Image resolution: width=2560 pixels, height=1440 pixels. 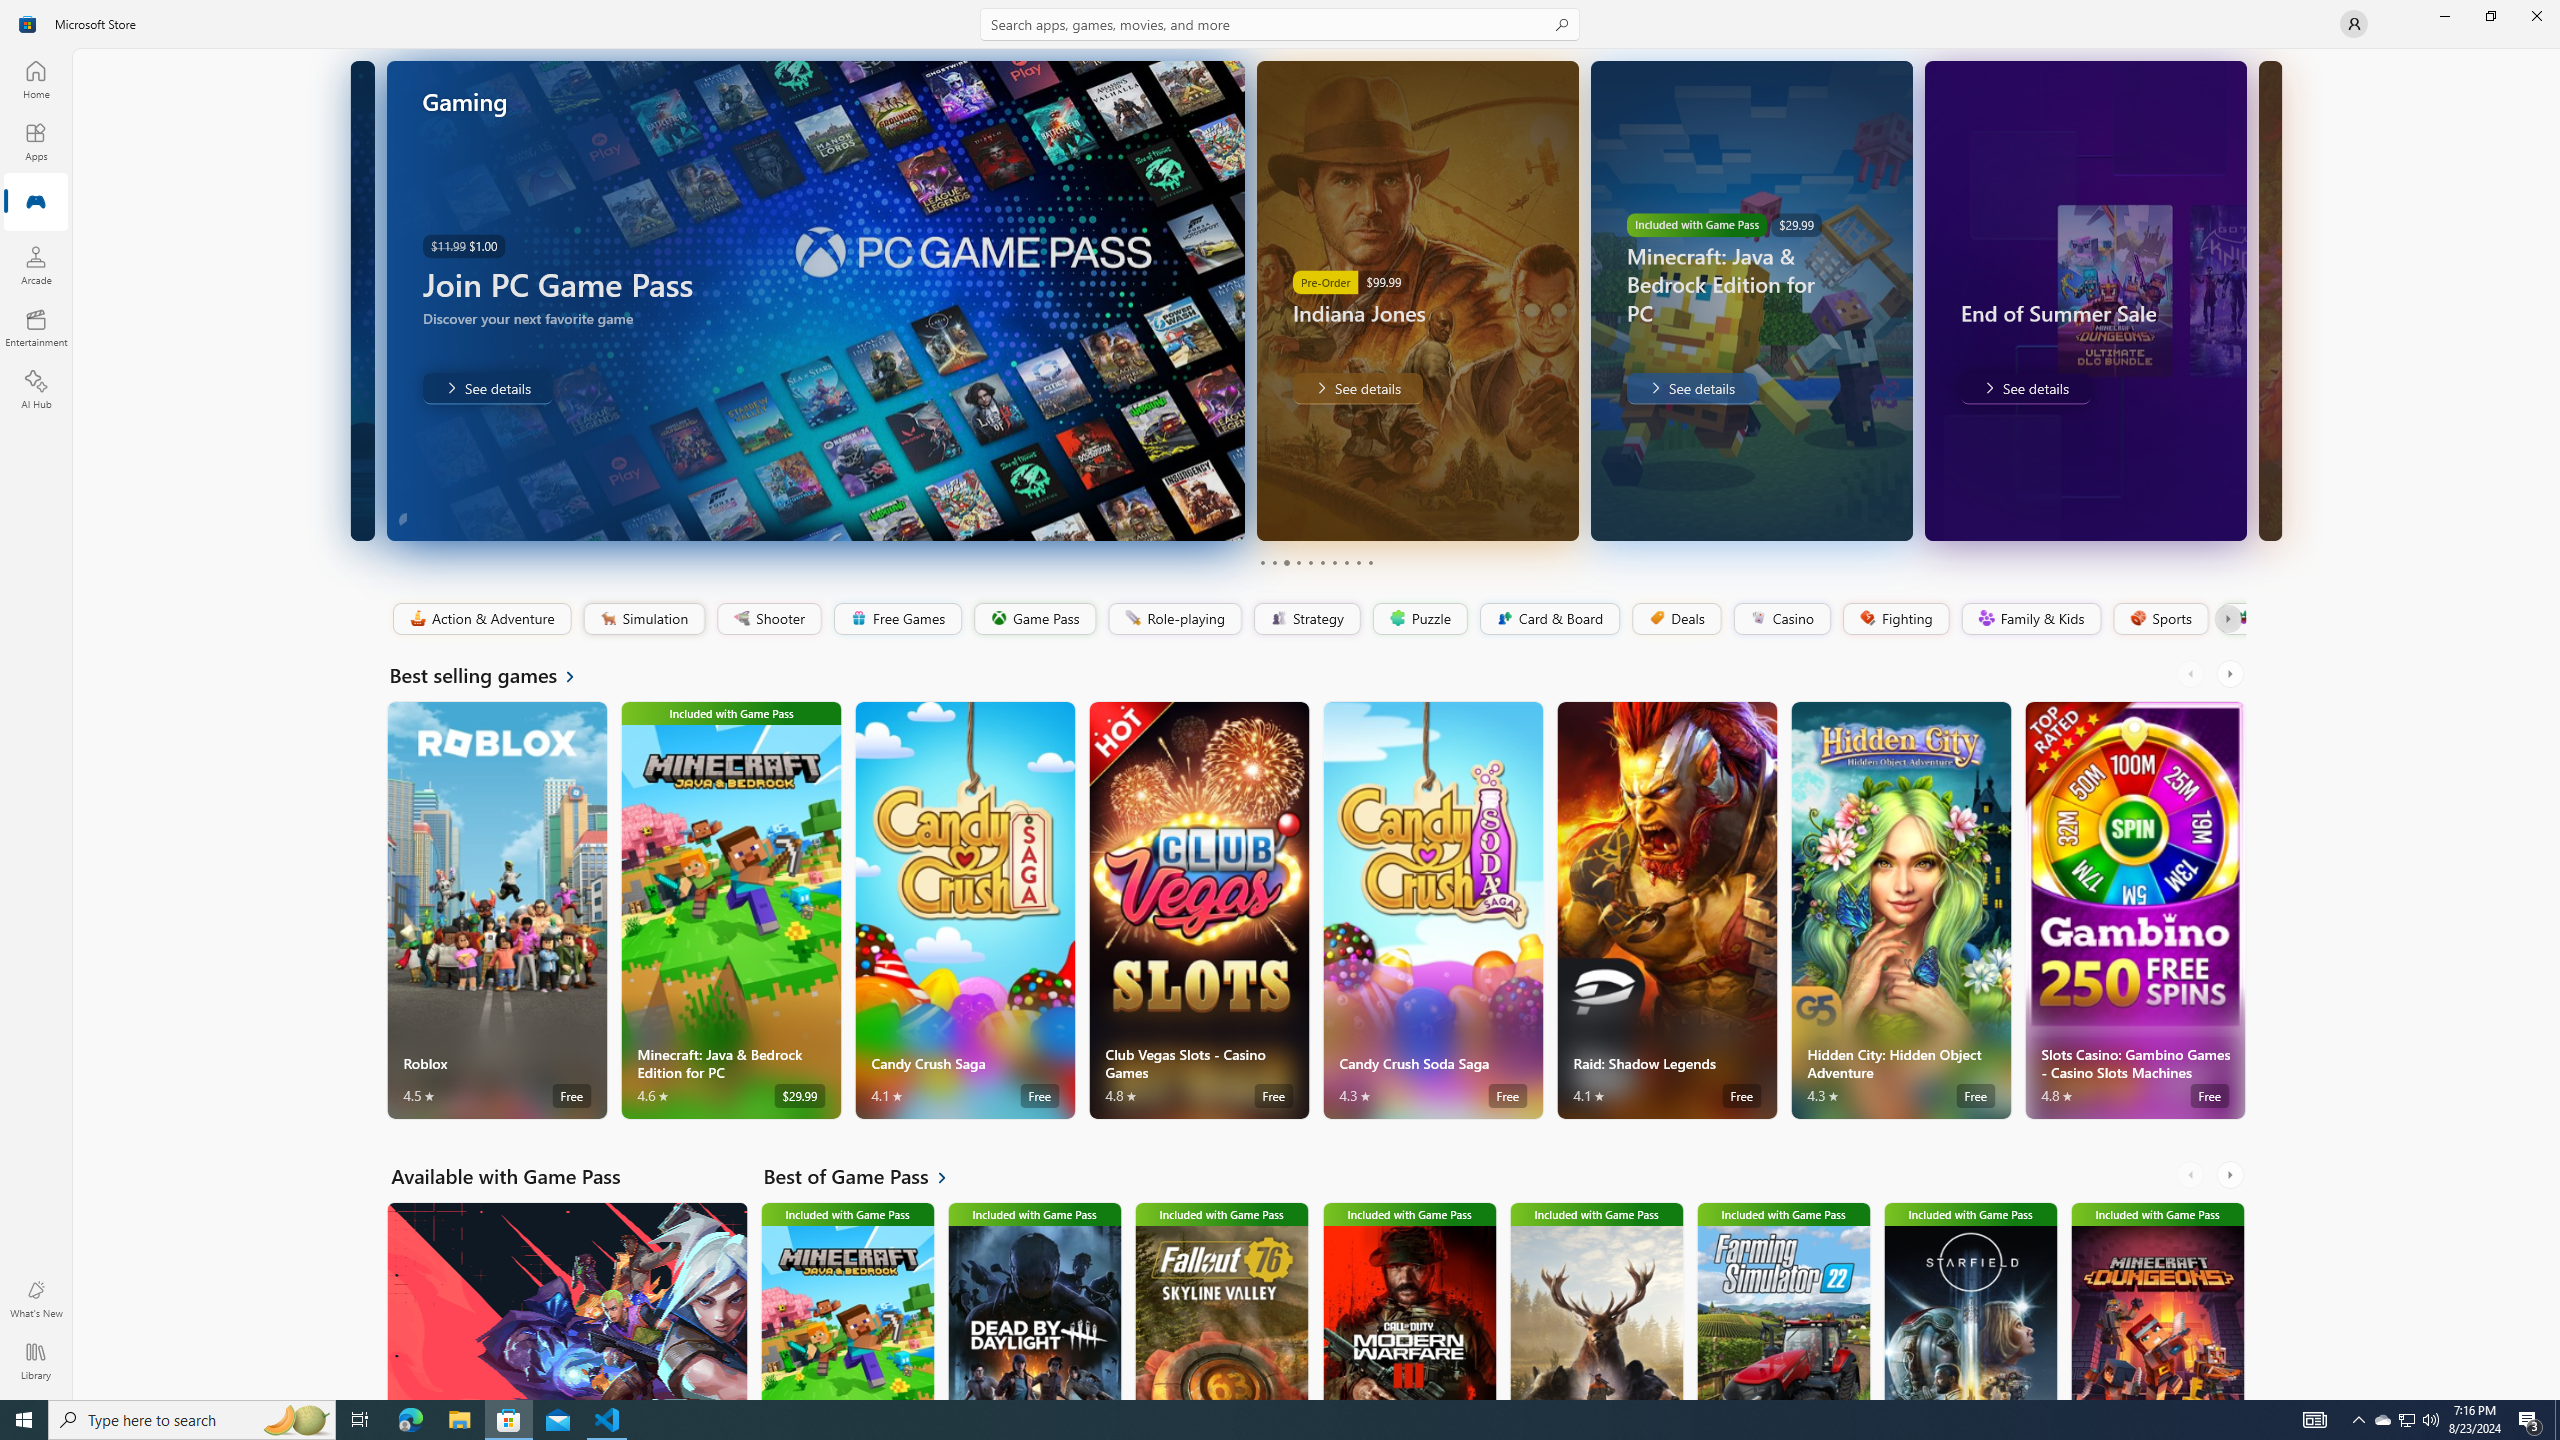 What do you see at coordinates (1262, 562) in the screenshot?
I see `Page 1` at bounding box center [1262, 562].